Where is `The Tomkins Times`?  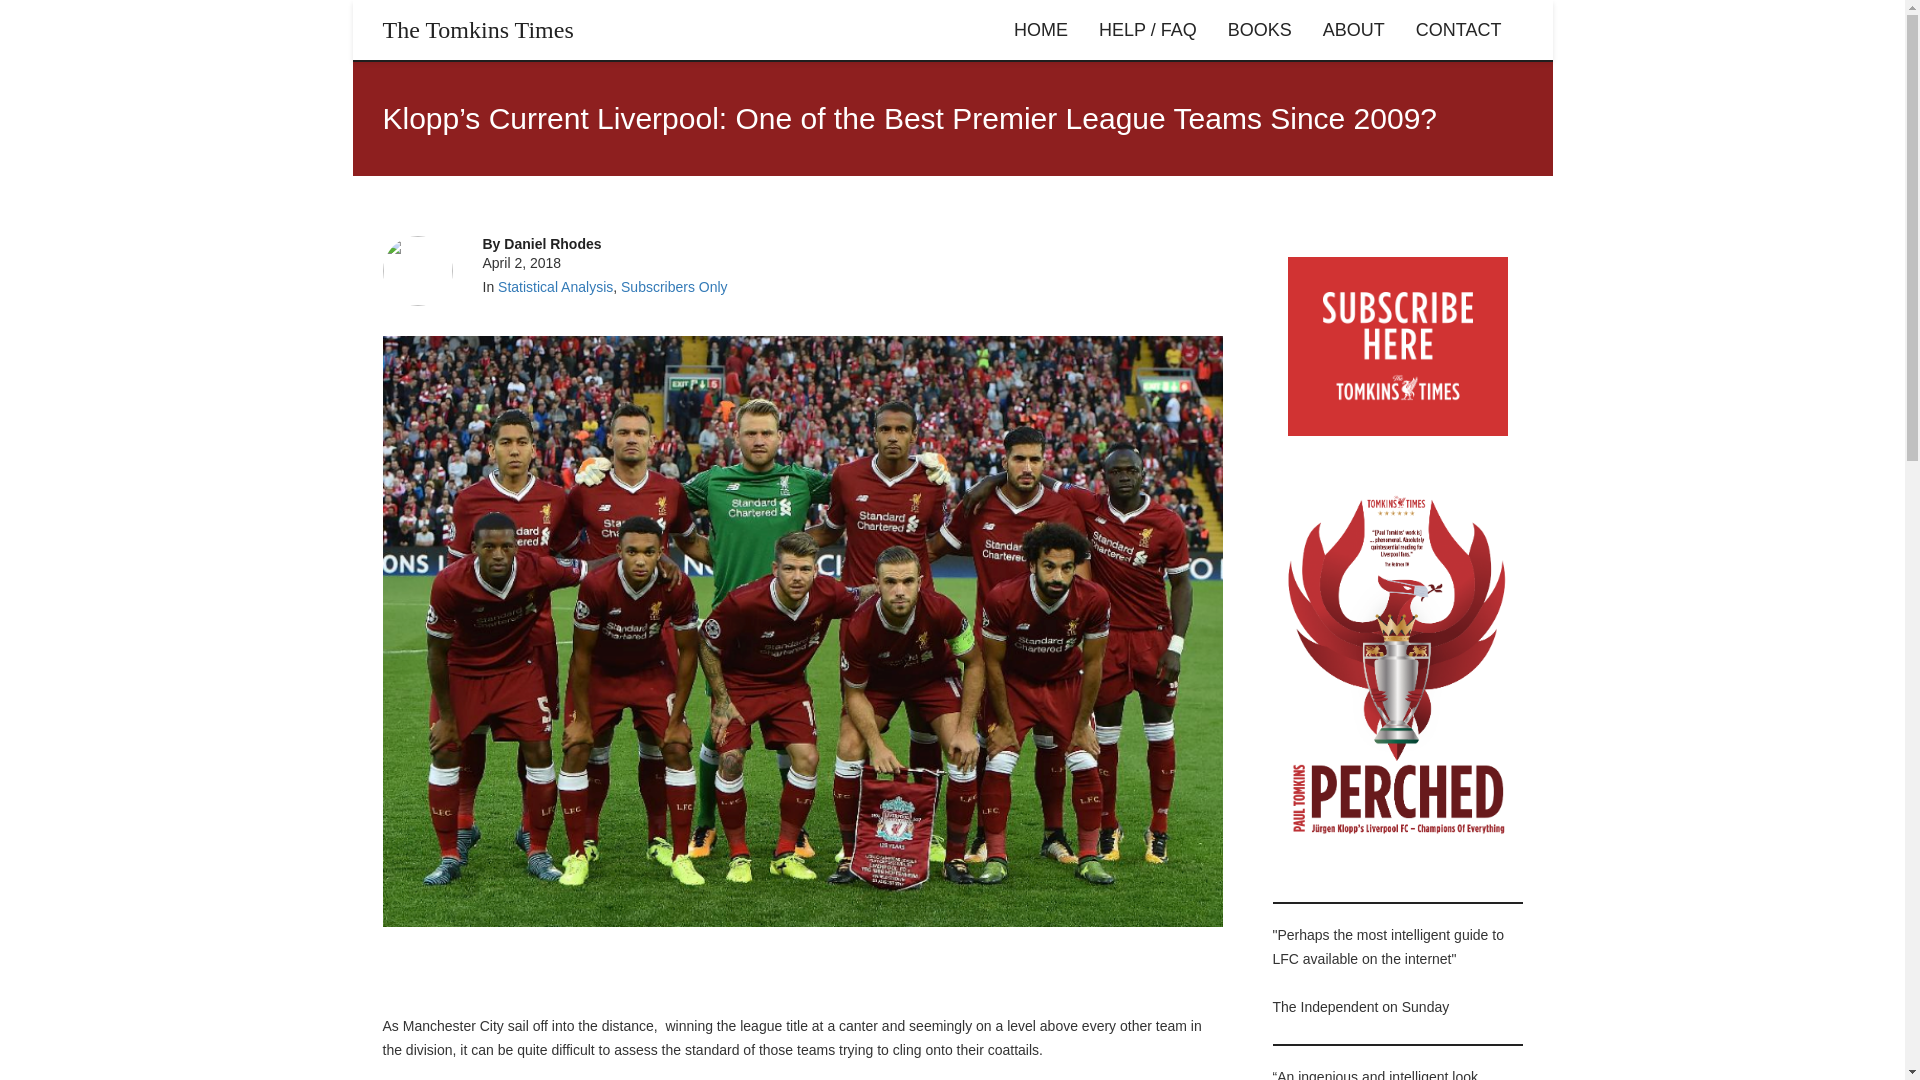 The Tomkins Times is located at coordinates (477, 30).